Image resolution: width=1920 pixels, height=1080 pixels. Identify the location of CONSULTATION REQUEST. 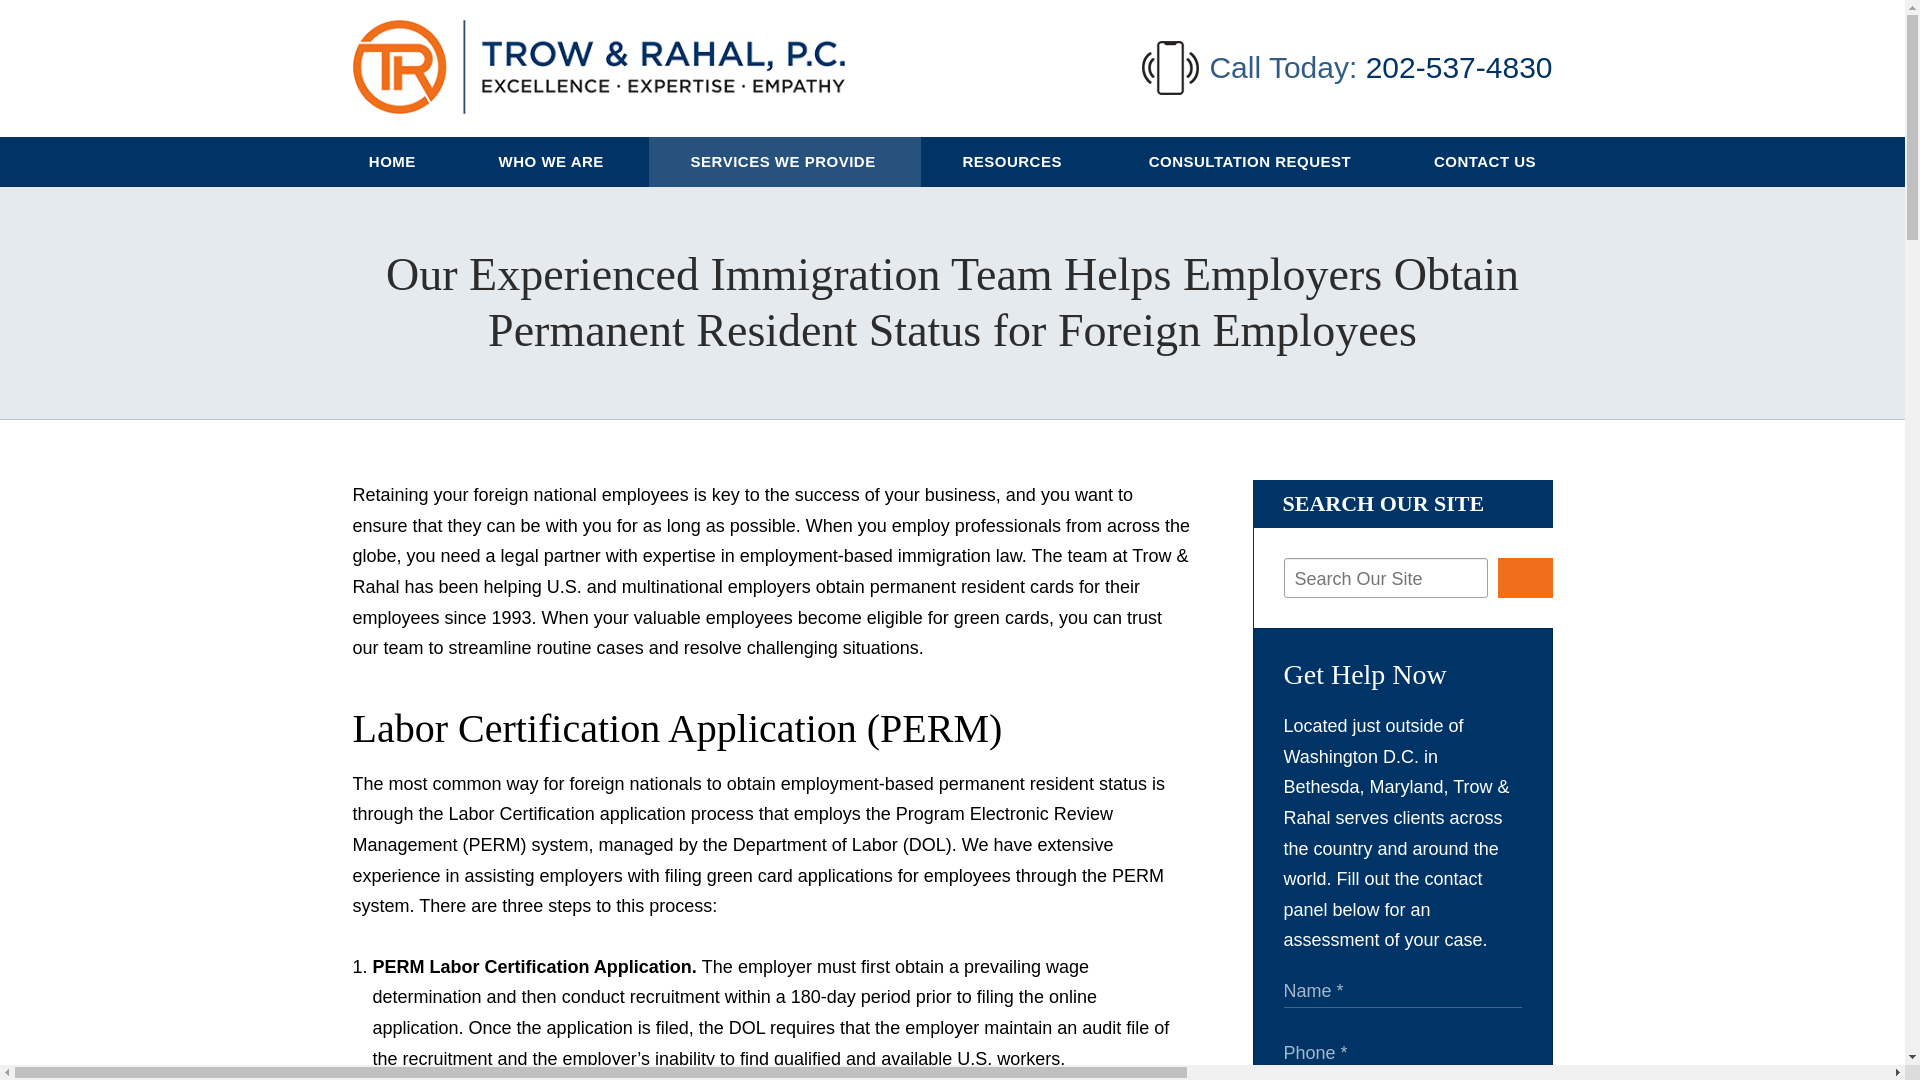
(1250, 162).